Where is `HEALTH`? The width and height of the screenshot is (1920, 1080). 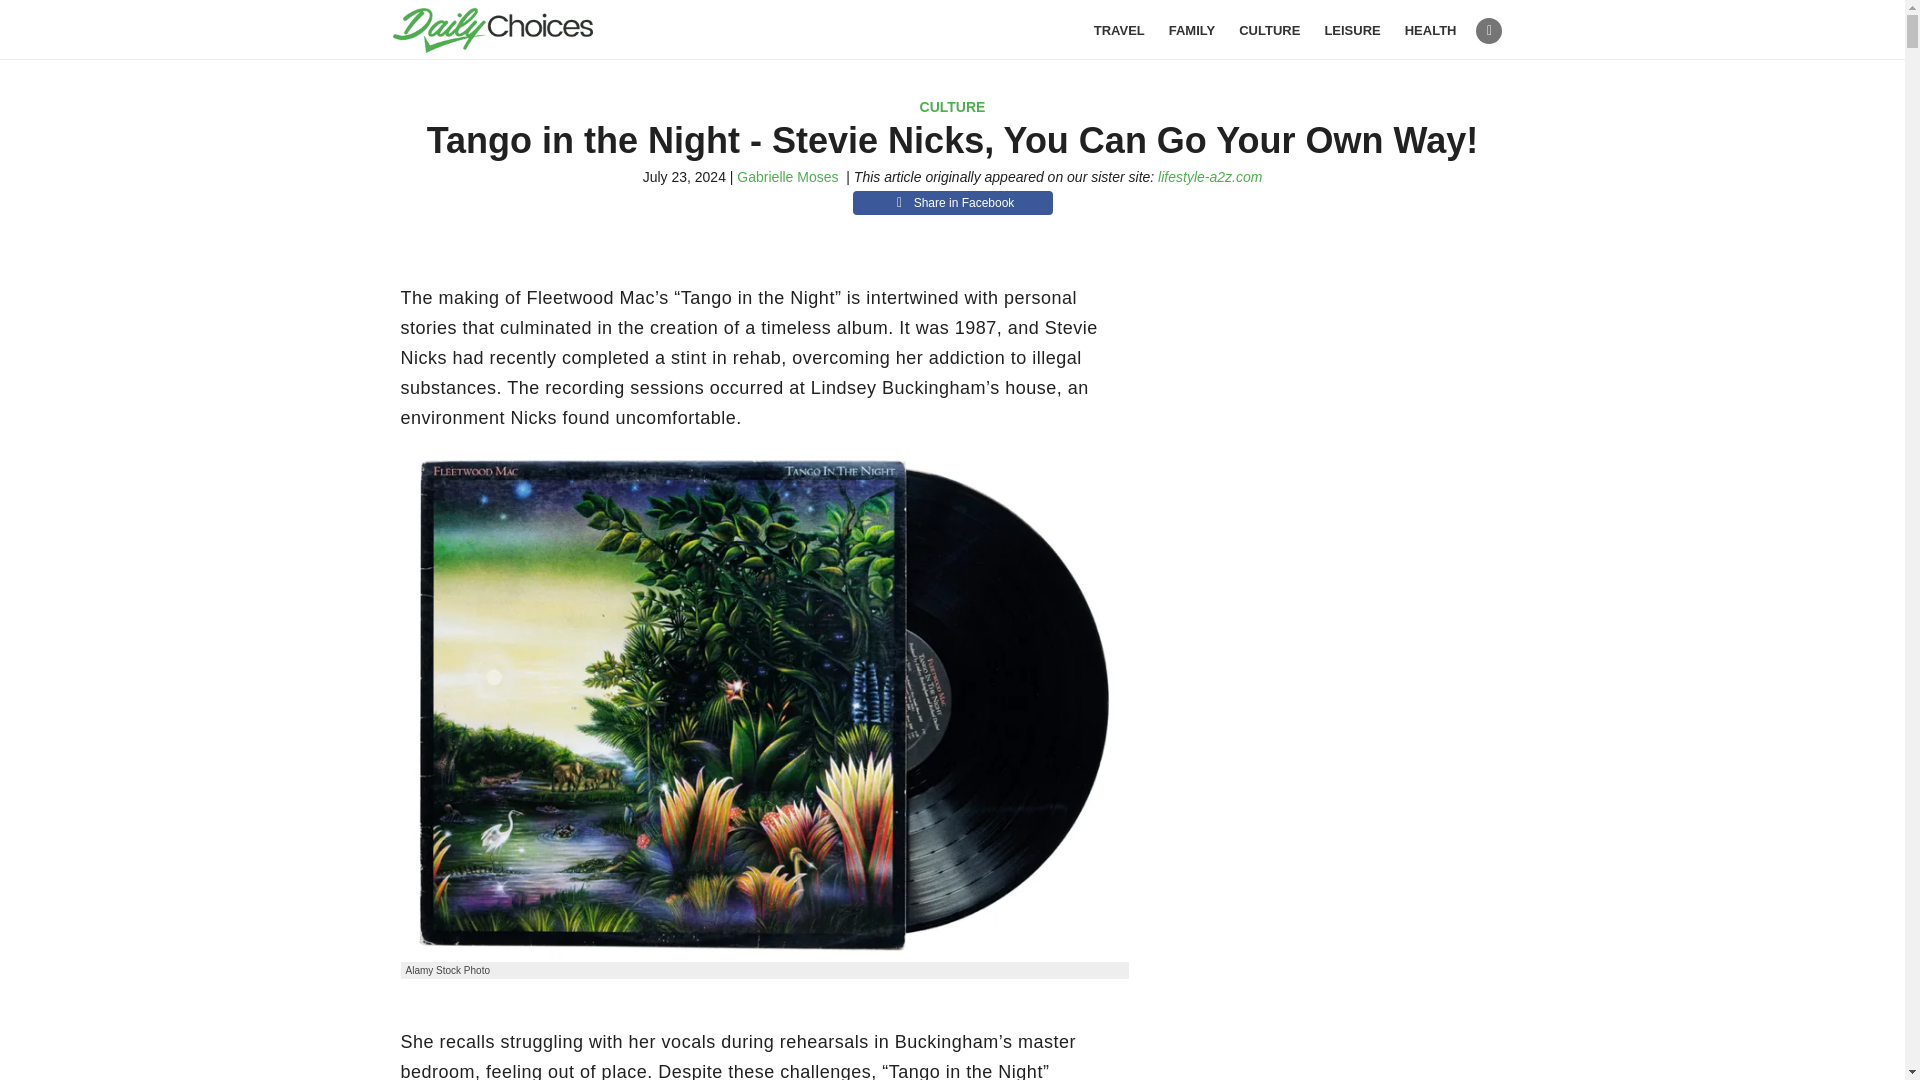 HEALTH is located at coordinates (1431, 30).